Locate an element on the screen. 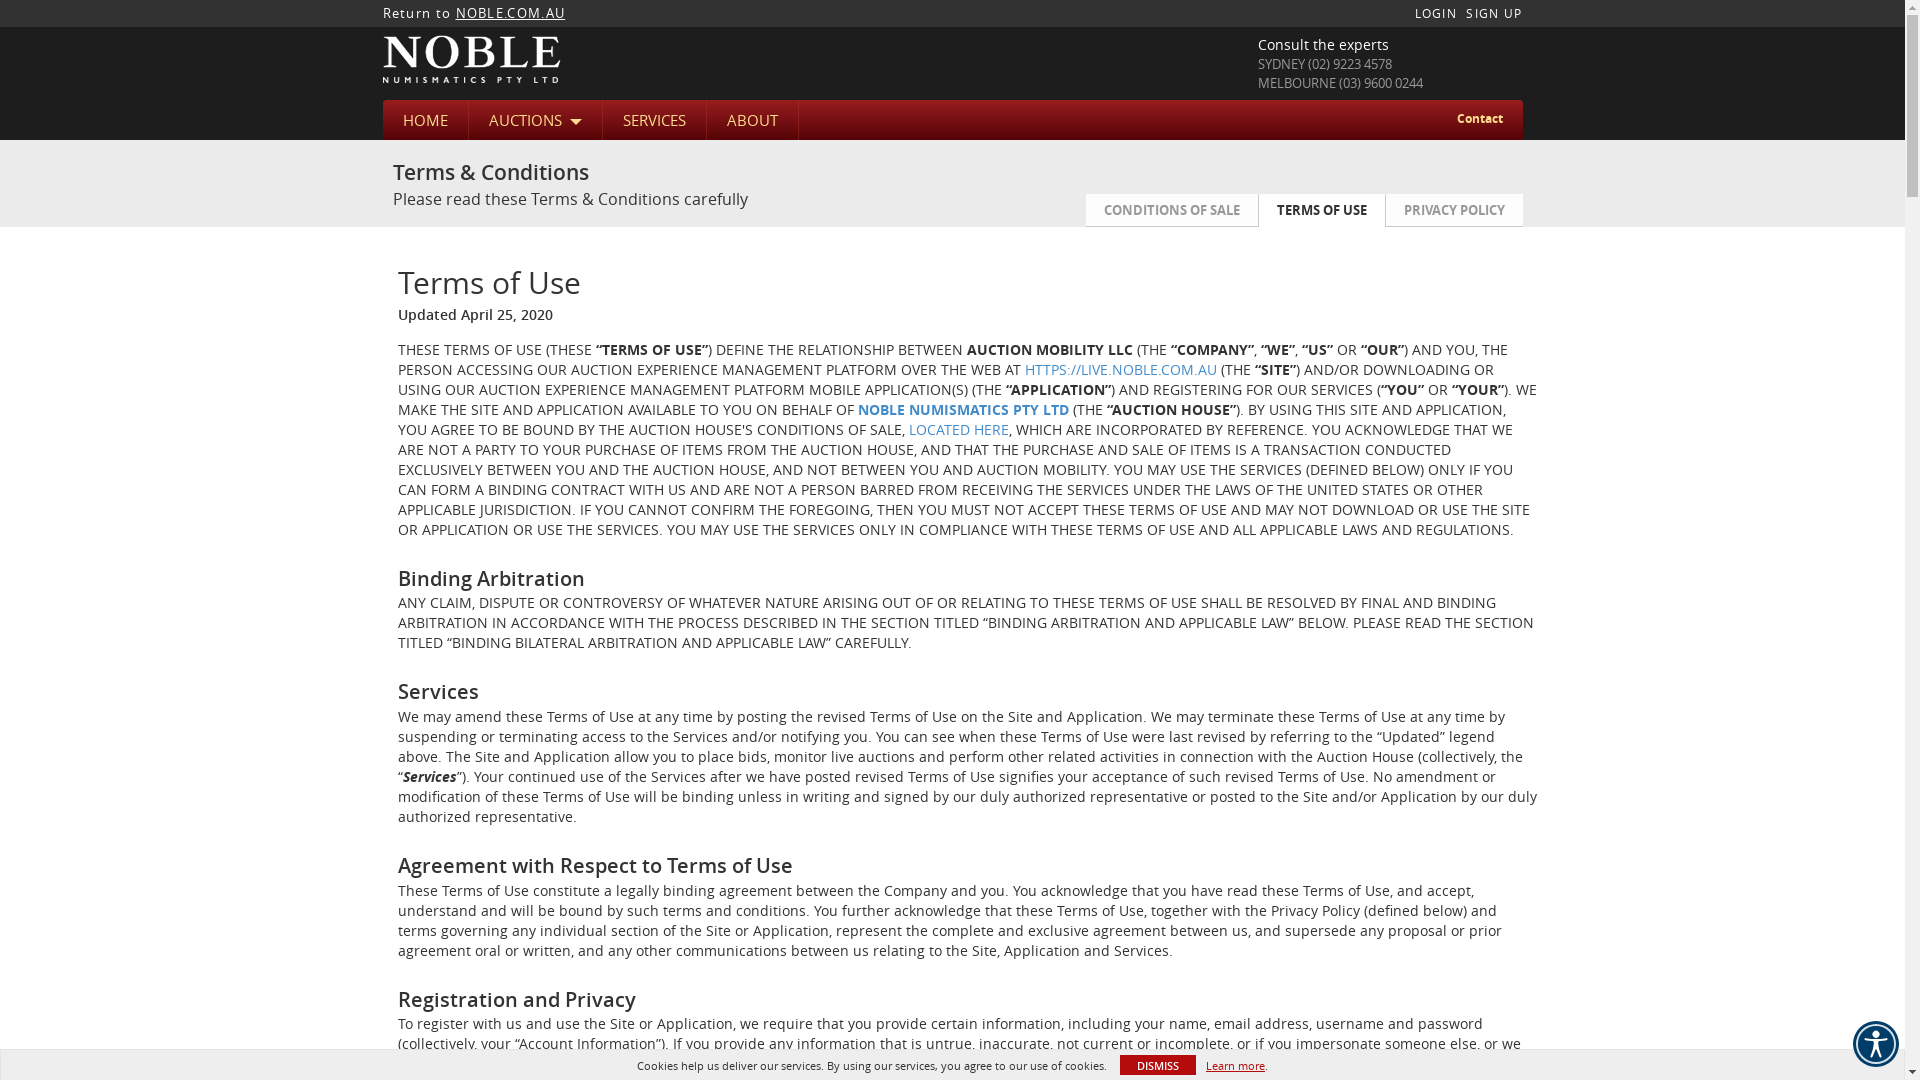 Image resolution: width=1920 pixels, height=1080 pixels. NOBLE.COM.AU is located at coordinates (511, 13).